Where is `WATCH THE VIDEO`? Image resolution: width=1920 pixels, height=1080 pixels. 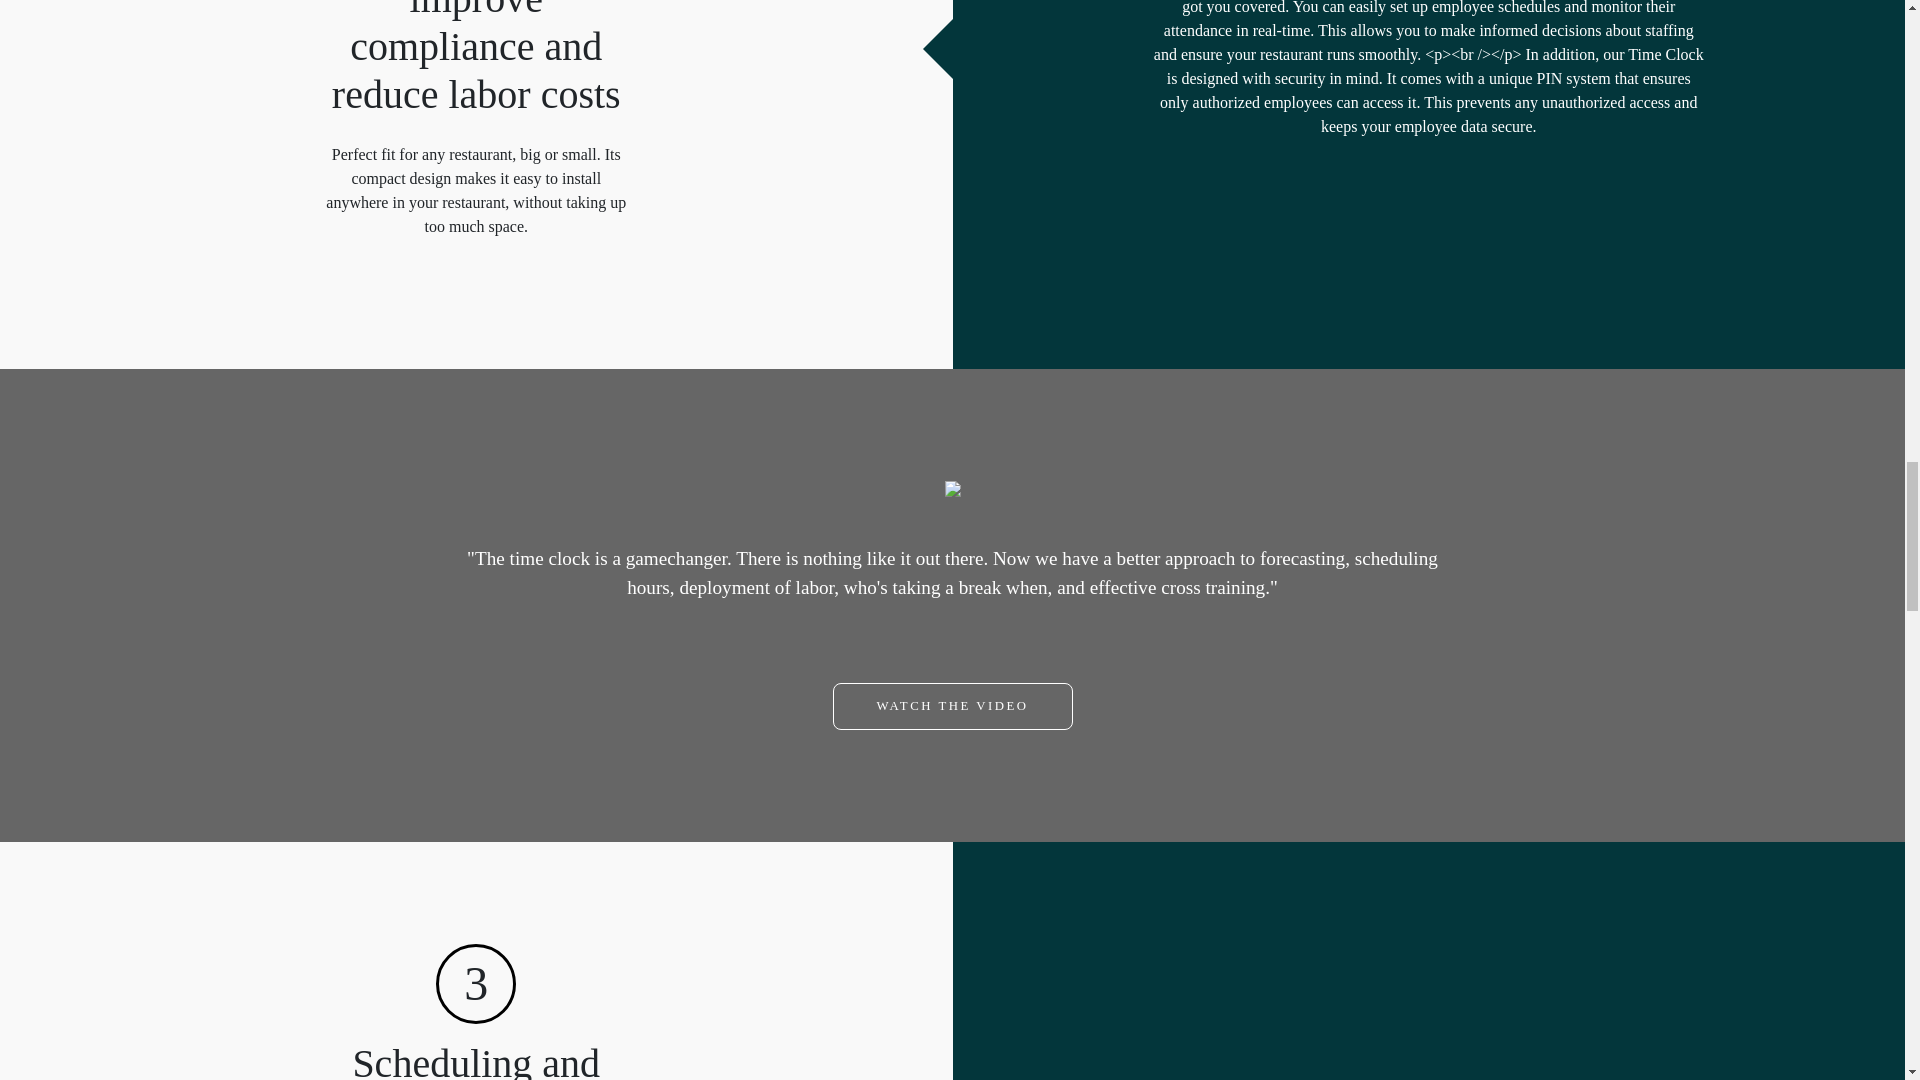 WATCH THE VIDEO is located at coordinates (951, 706).